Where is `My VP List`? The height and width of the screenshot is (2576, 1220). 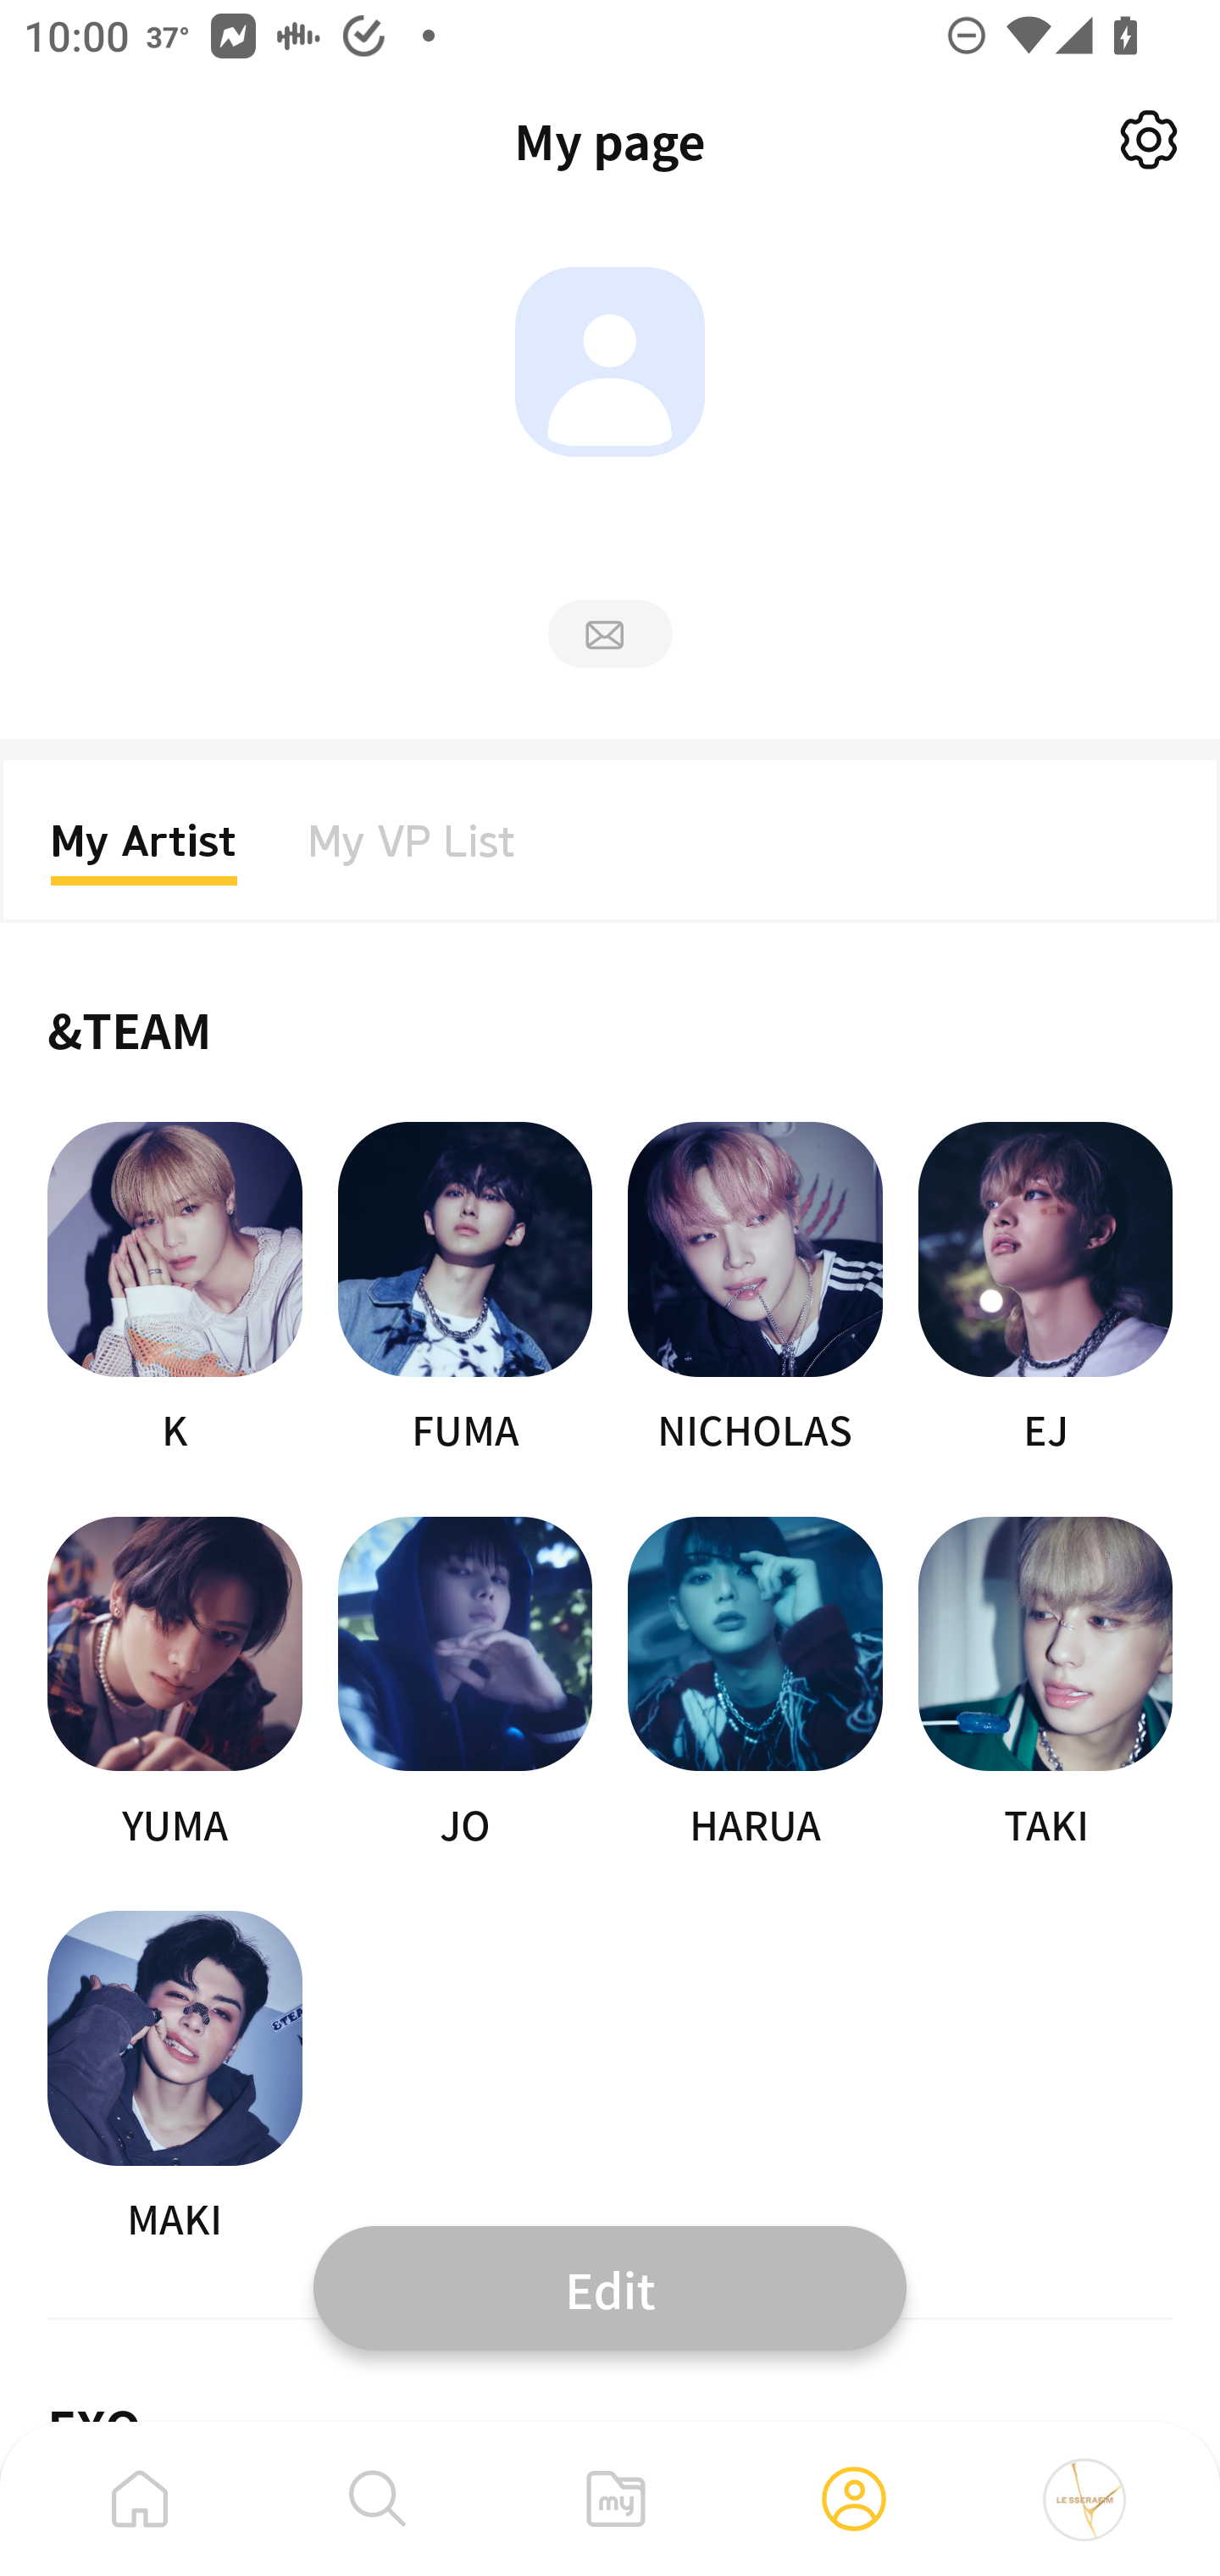 My VP List is located at coordinates (412, 851).